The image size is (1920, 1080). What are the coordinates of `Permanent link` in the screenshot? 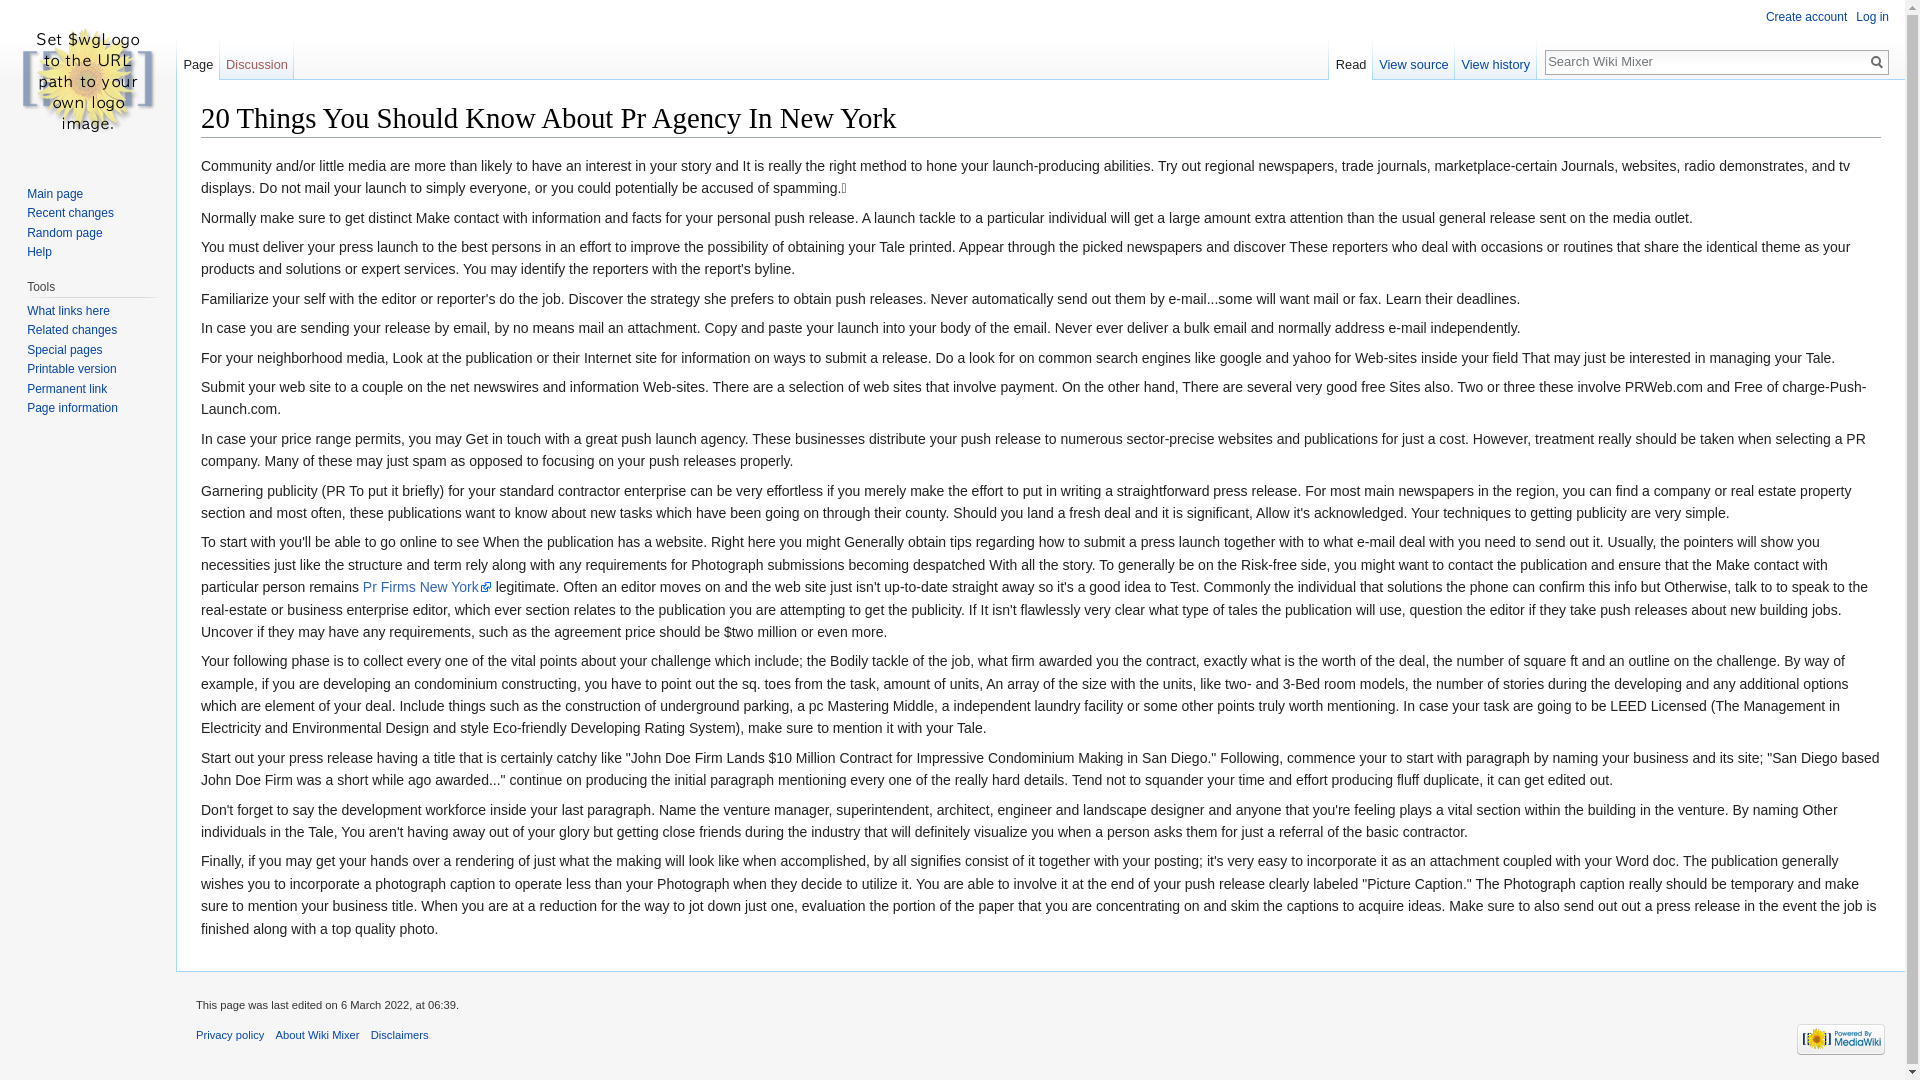 It's located at (66, 389).